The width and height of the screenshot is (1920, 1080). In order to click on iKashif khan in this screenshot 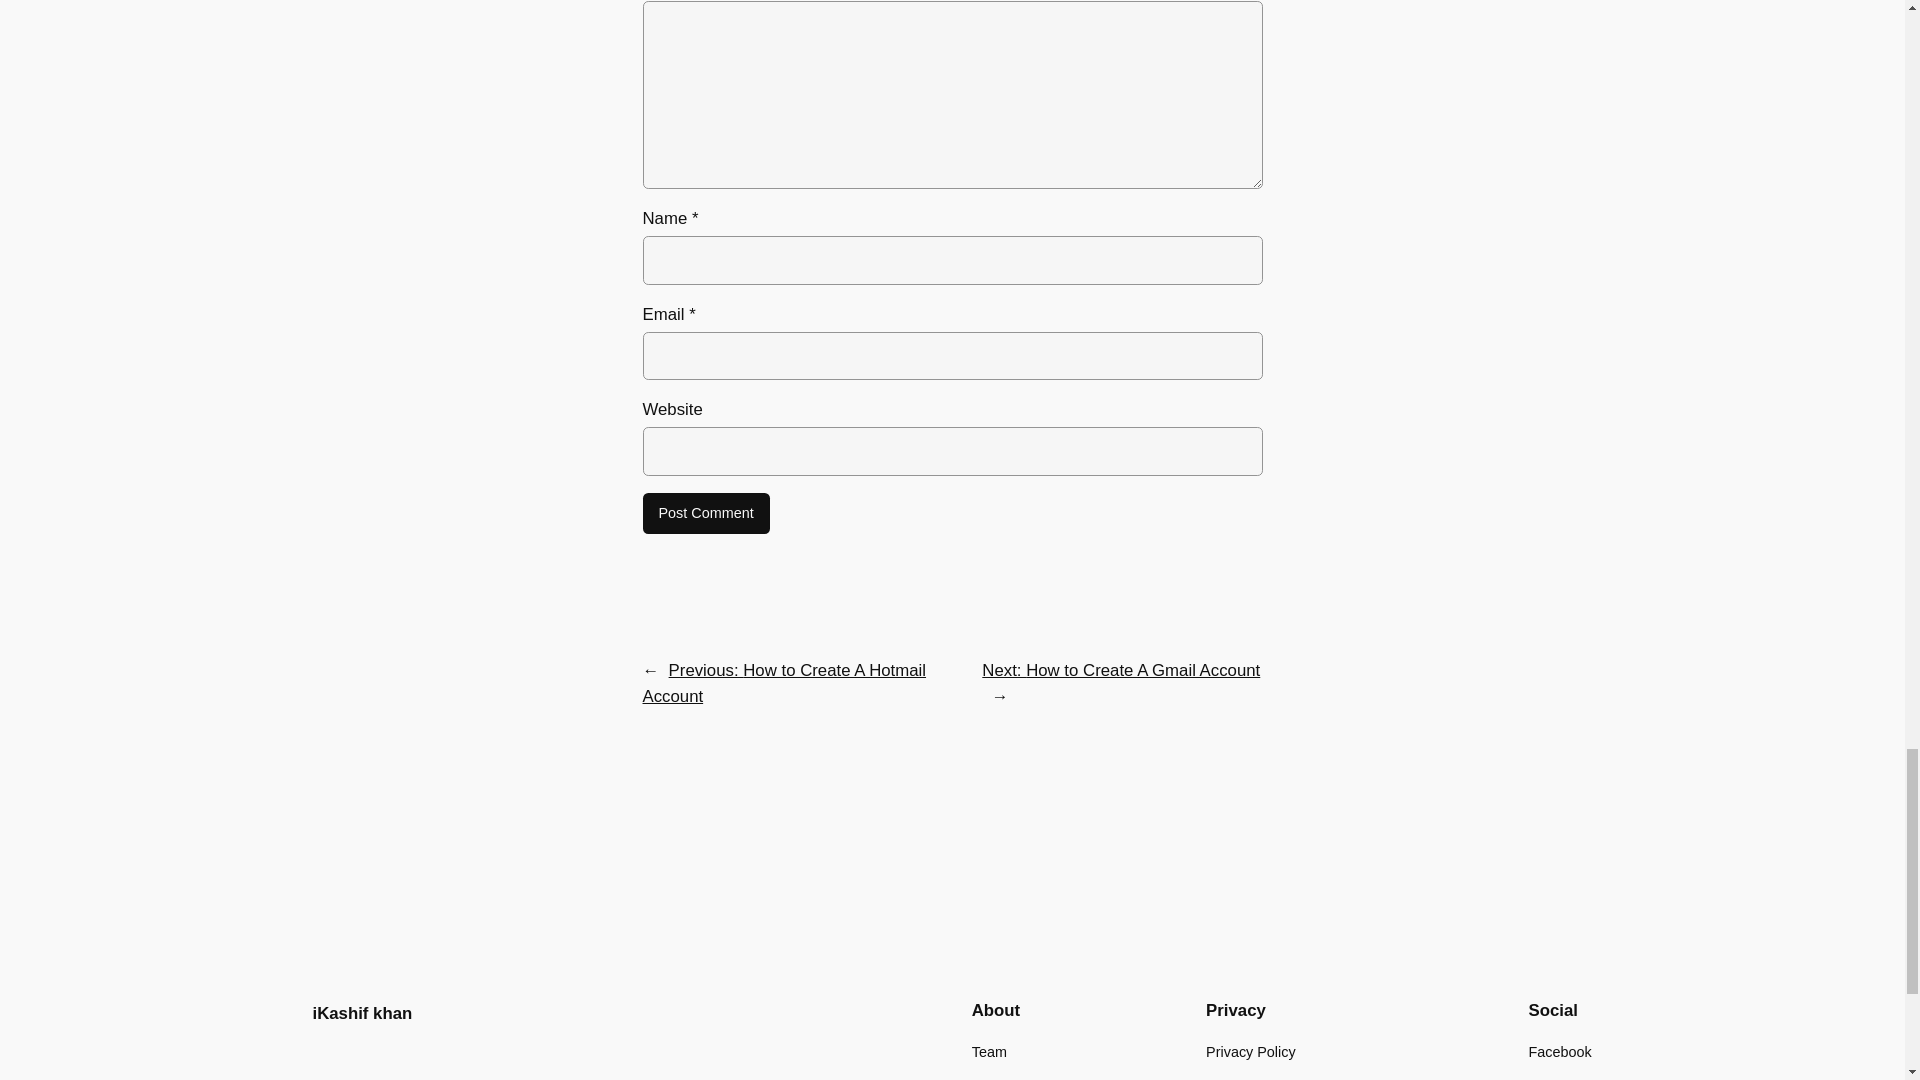, I will do `click(362, 1013)`.